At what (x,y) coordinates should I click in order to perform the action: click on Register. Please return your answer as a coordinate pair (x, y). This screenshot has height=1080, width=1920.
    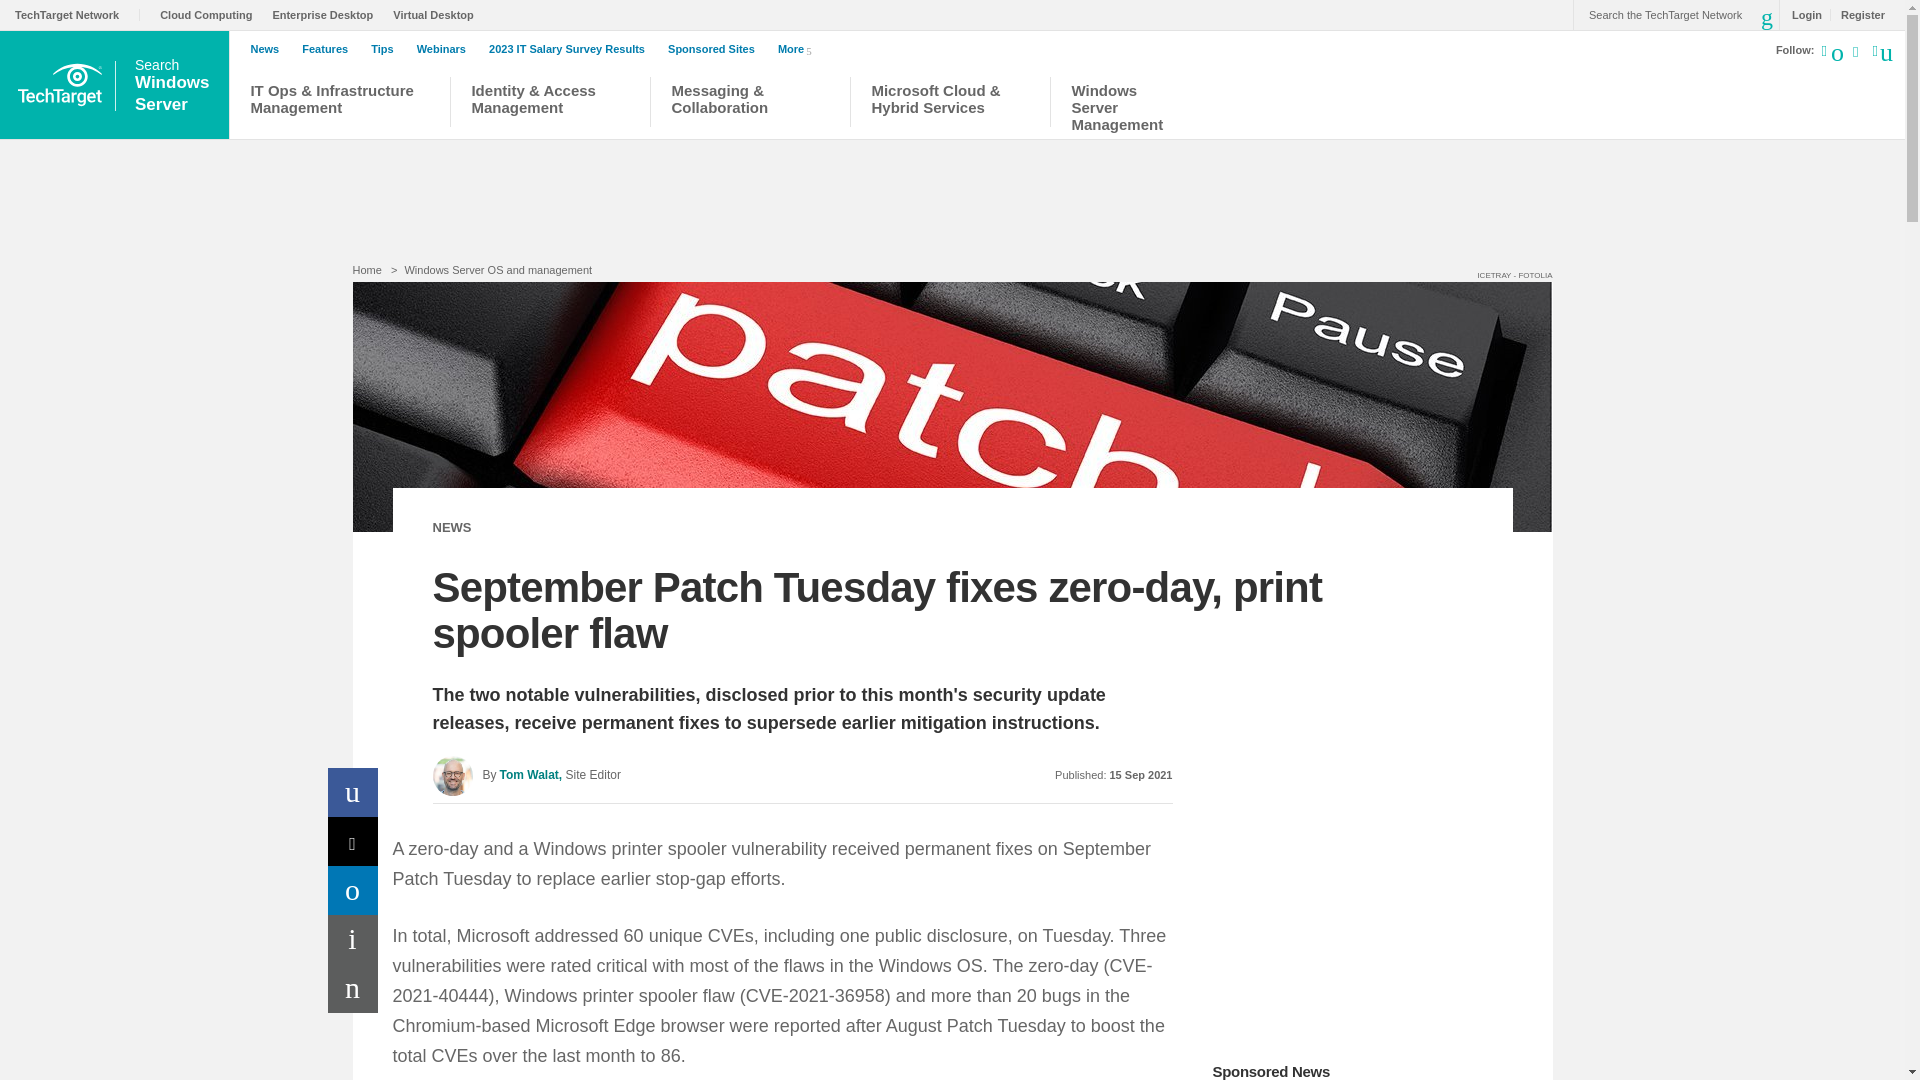
    Looking at the image, I should click on (1857, 14).